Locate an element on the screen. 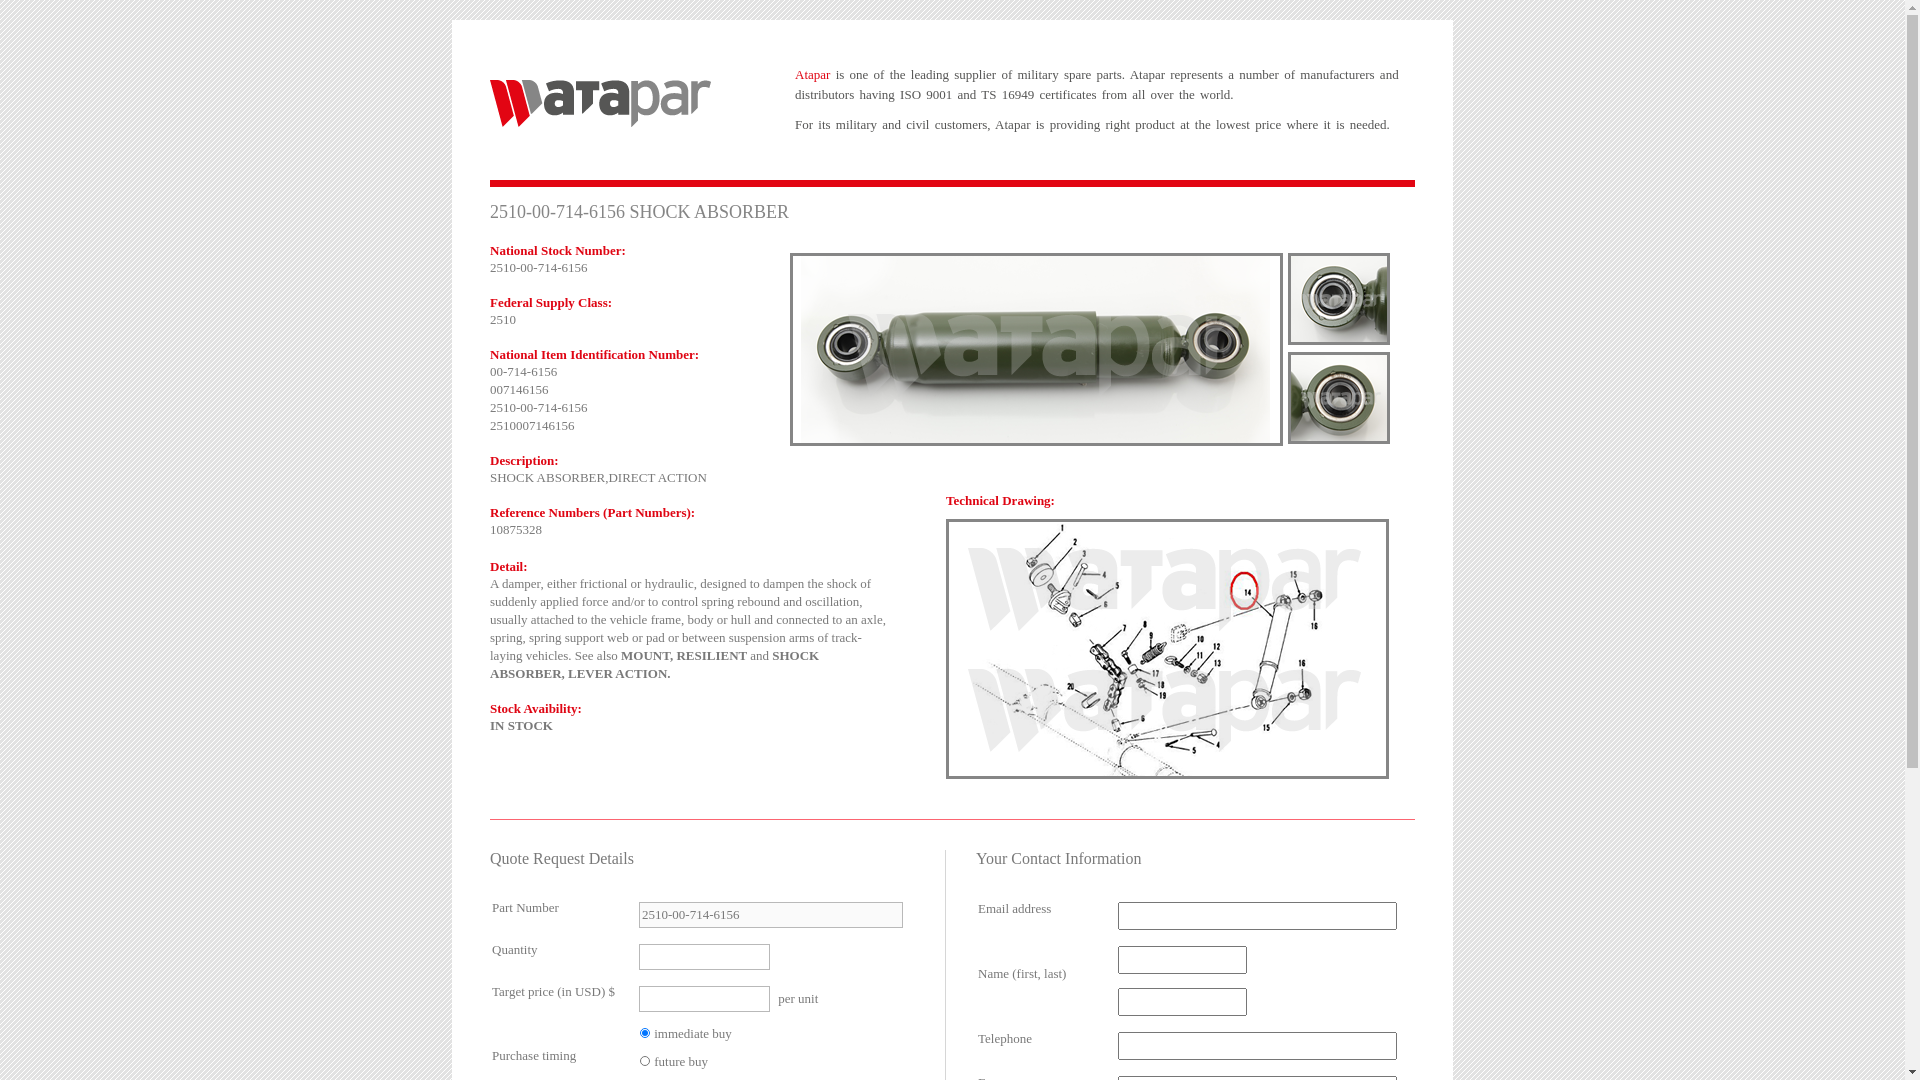 The height and width of the screenshot is (1080, 1920). 2510-00-714-6156 is located at coordinates (1339, 398).